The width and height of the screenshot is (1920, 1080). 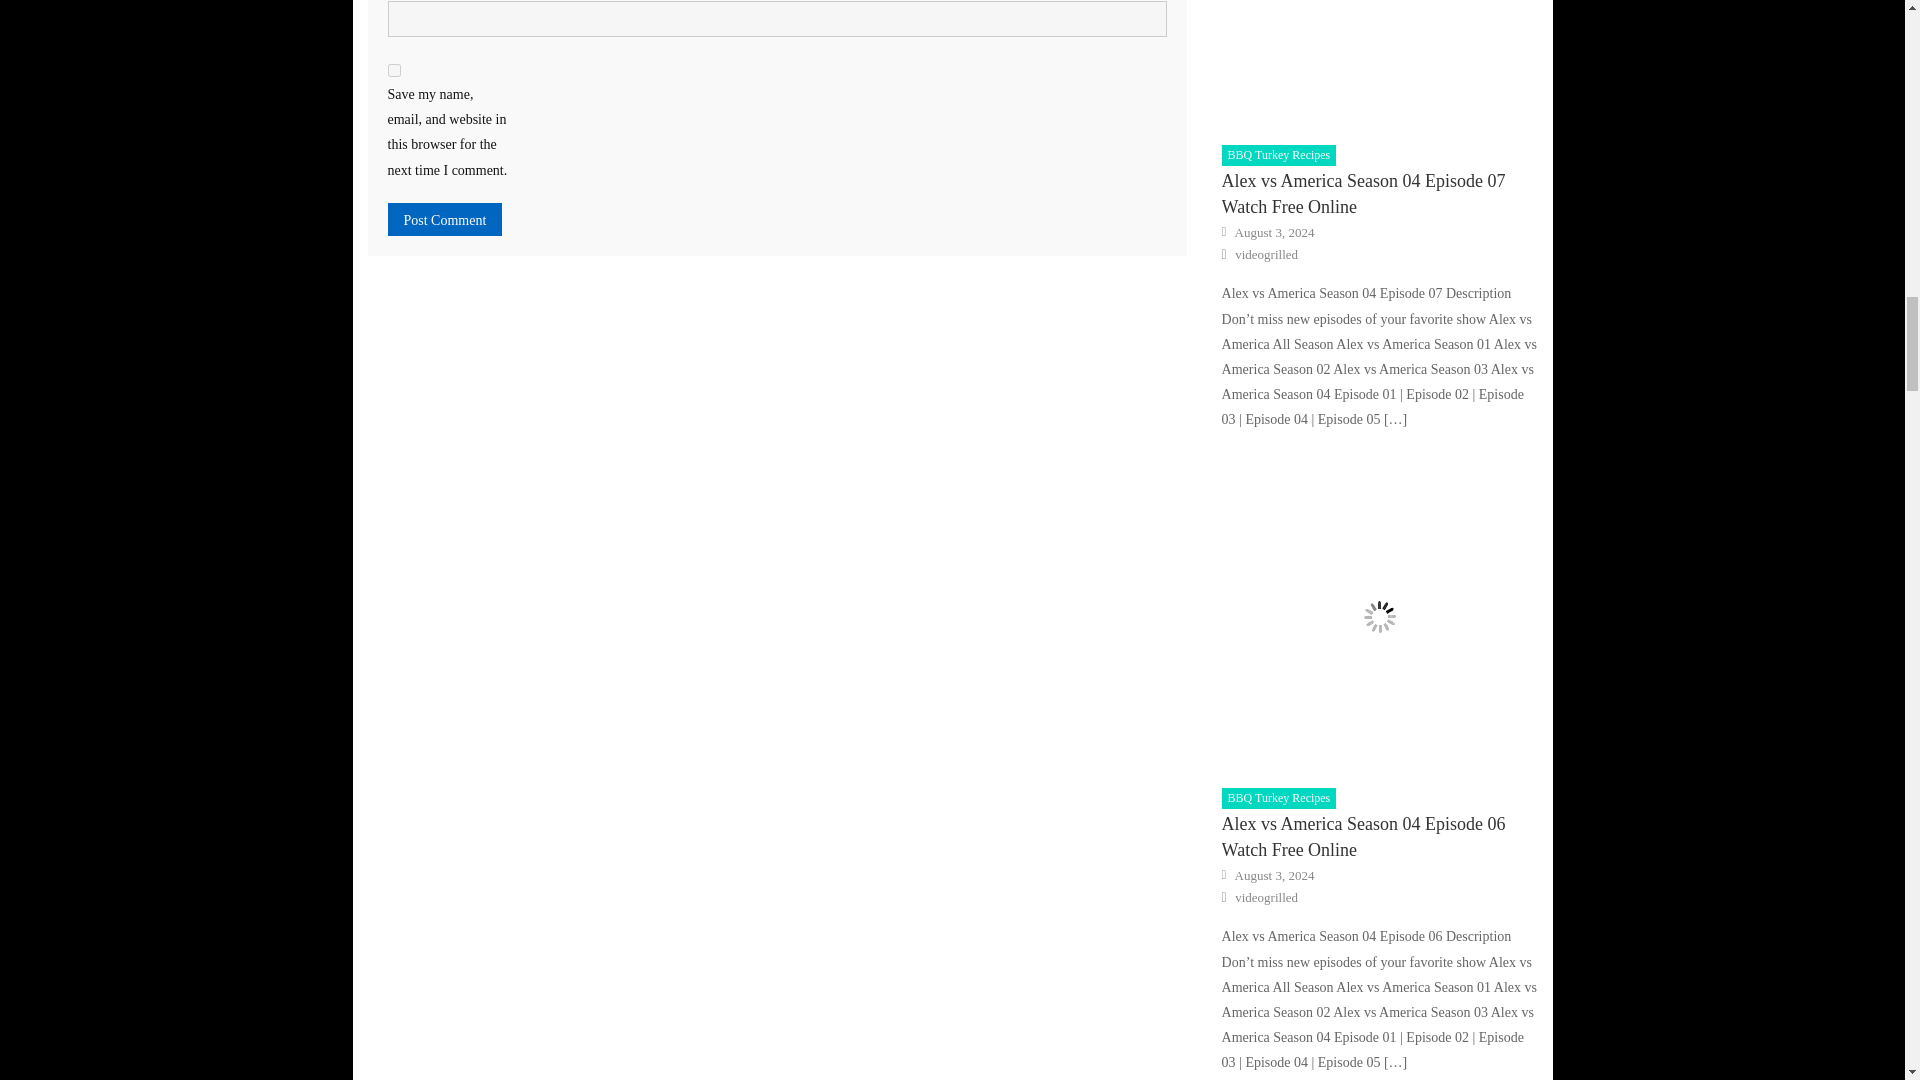 I want to click on yes, so click(x=394, y=70).